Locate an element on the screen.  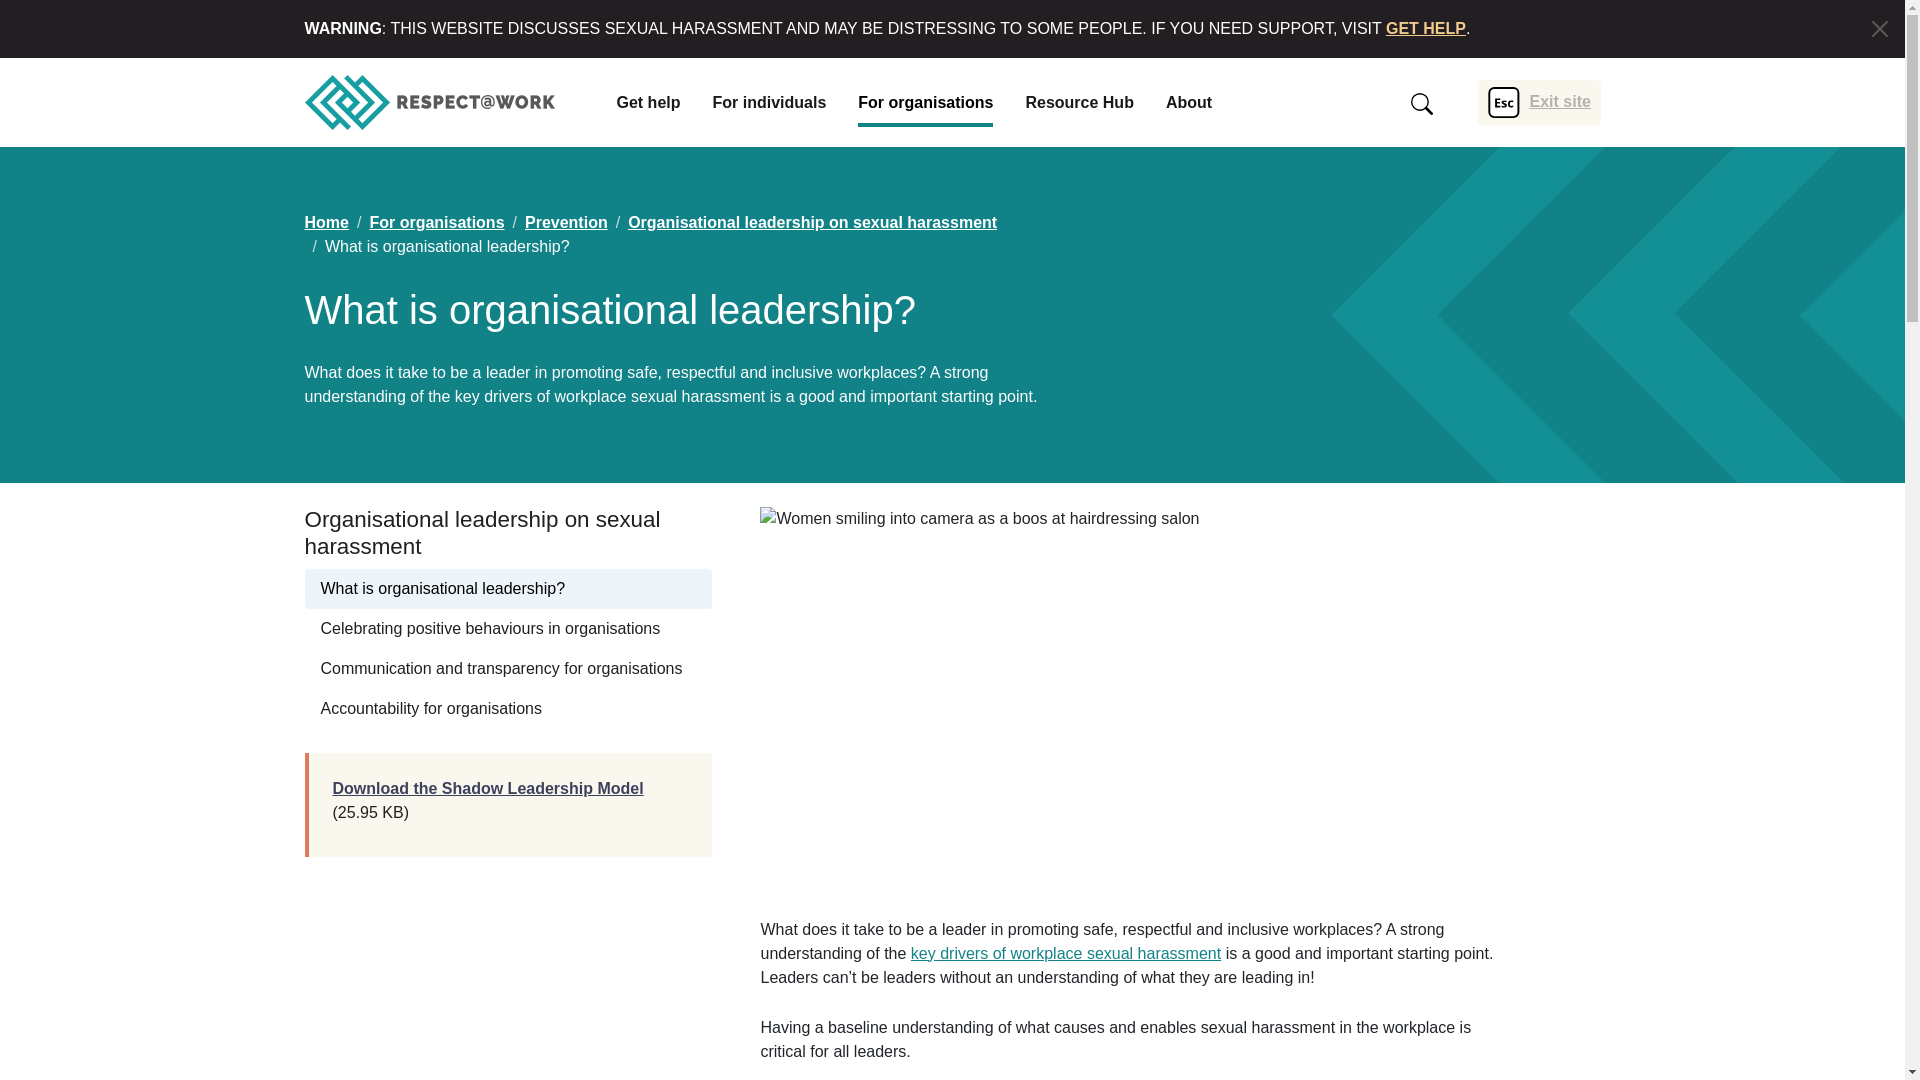
Communication and transparency for organisations is located at coordinates (508, 669).